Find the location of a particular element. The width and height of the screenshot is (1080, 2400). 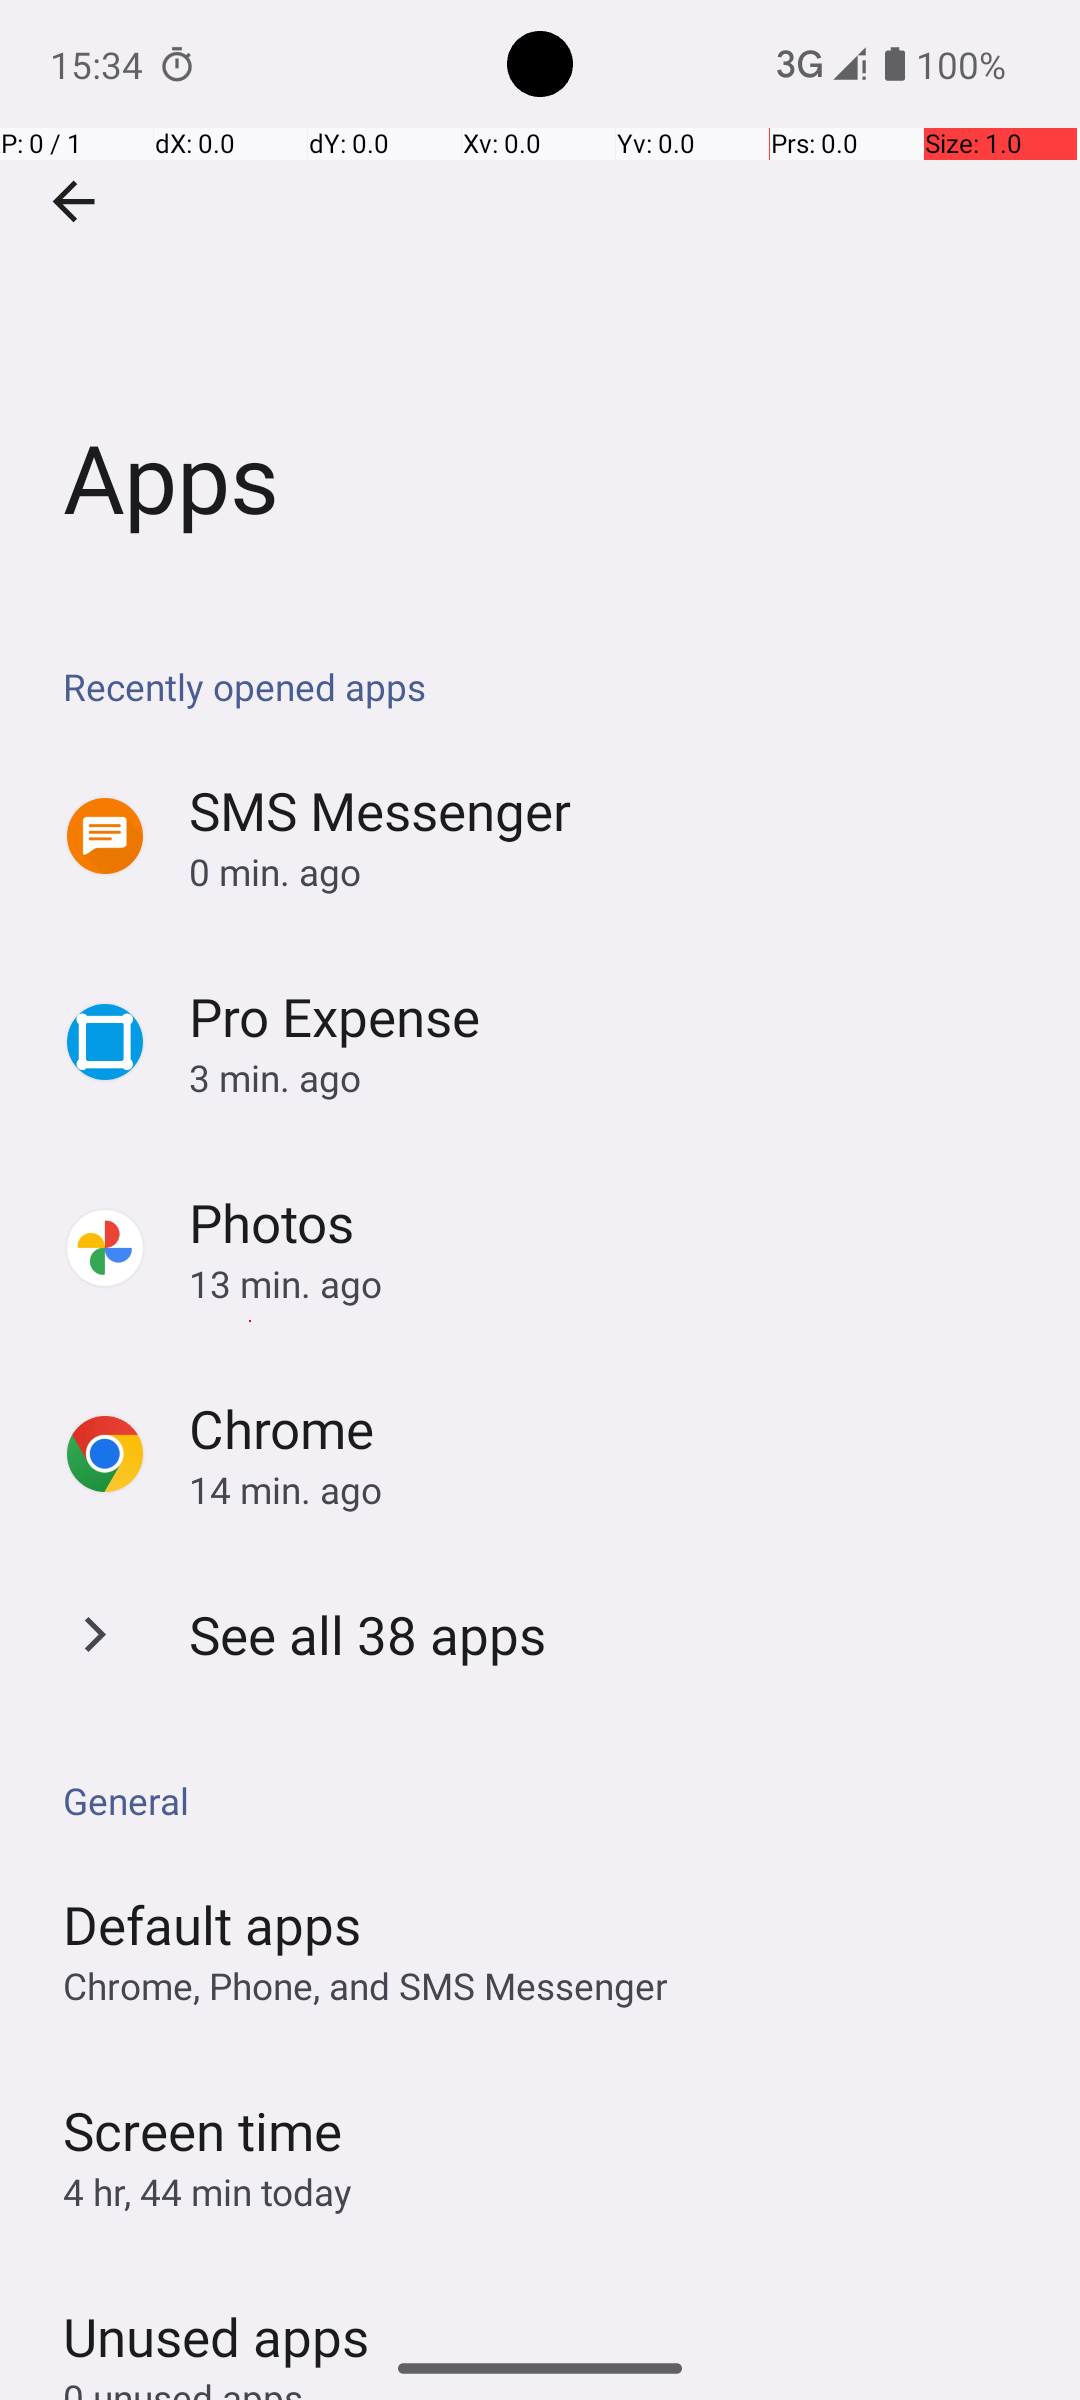

4 hr, 44 min today is located at coordinates (208, 2192).